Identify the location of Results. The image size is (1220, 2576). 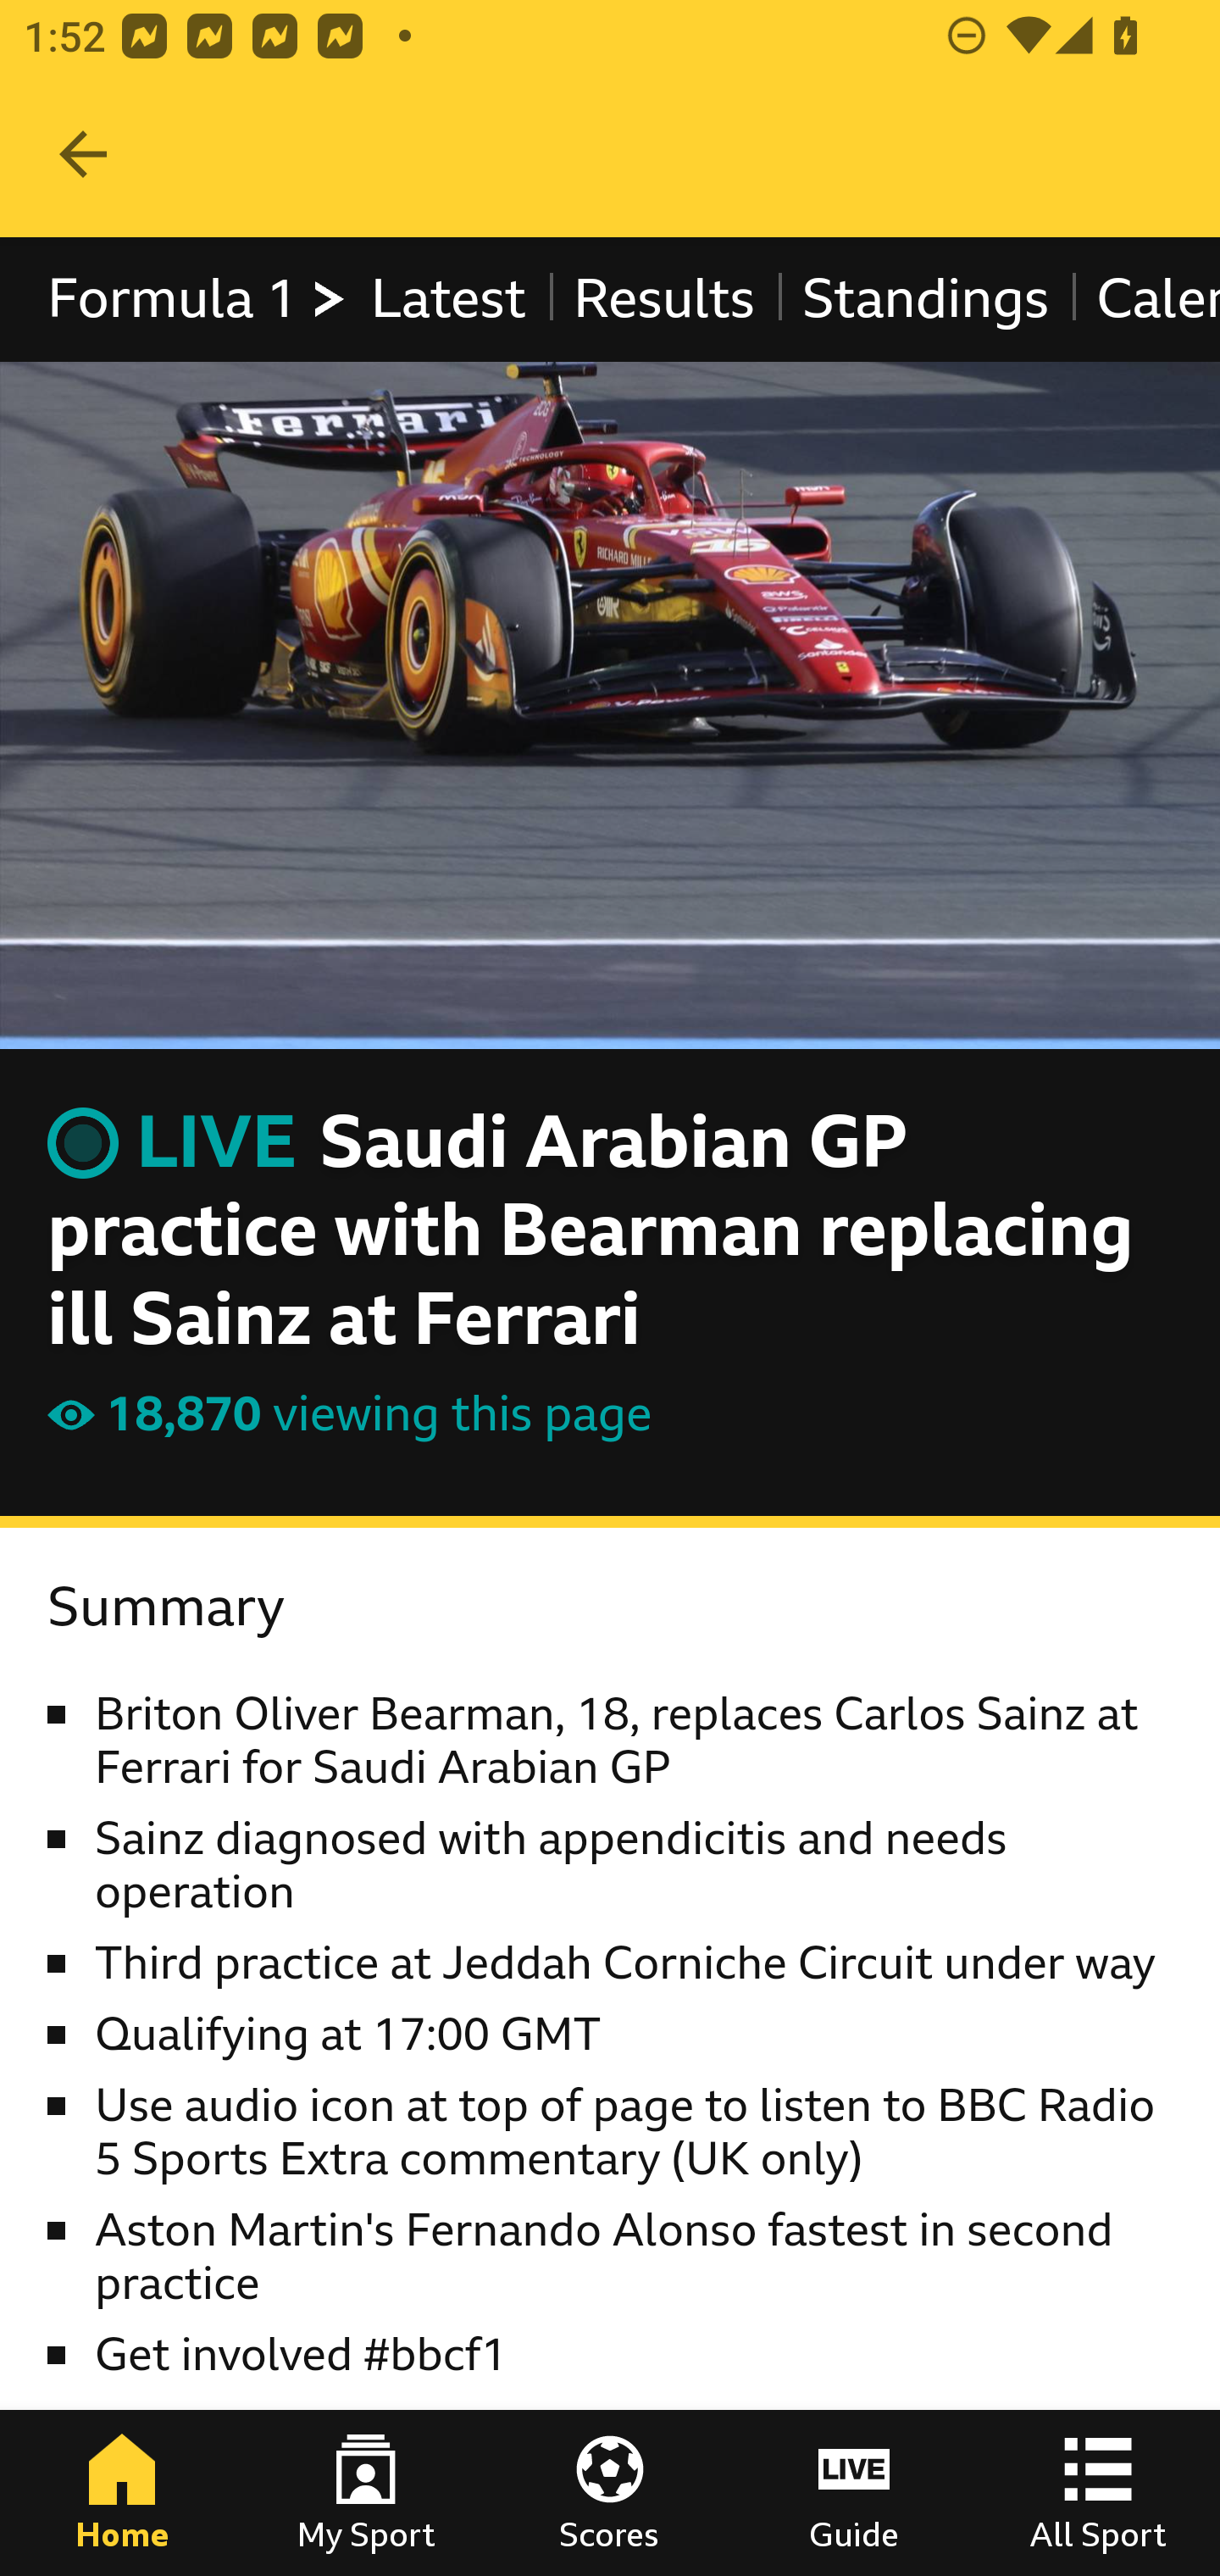
(663, 298).